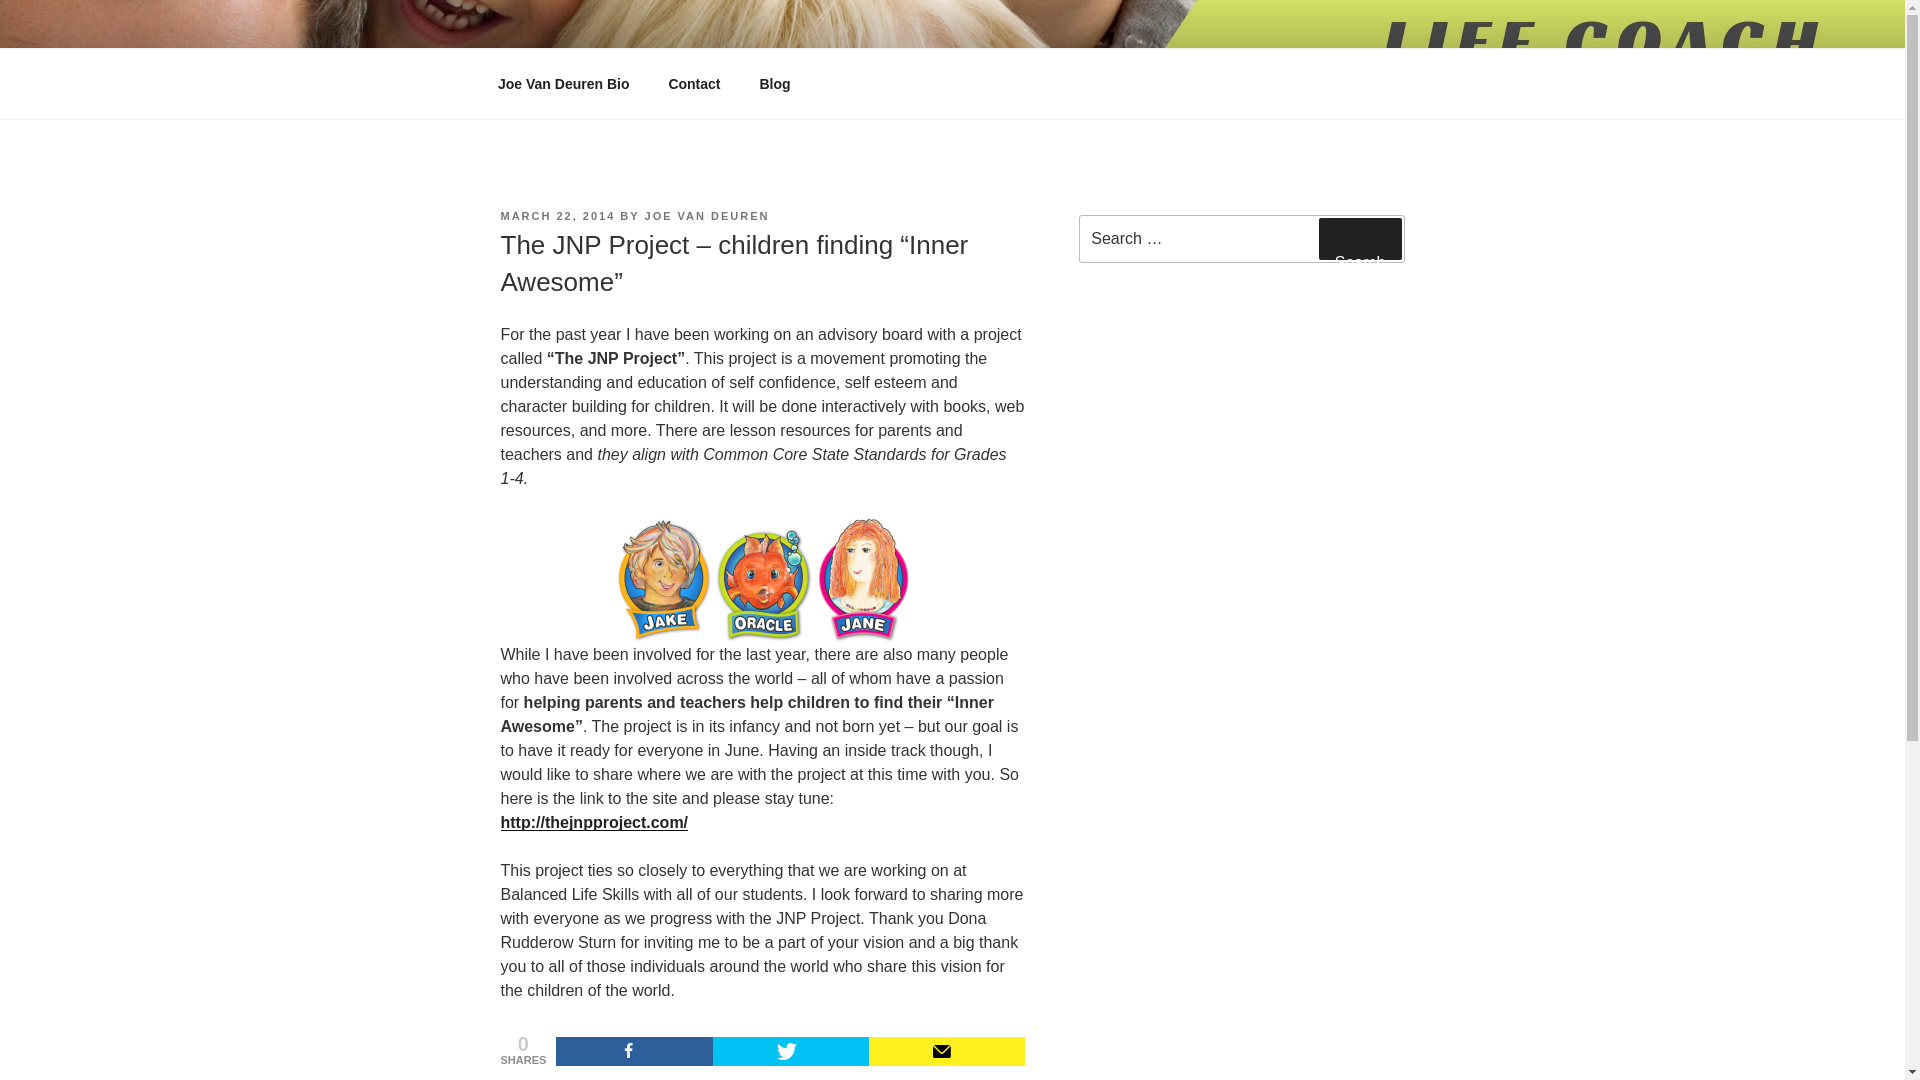 Image resolution: width=1920 pixels, height=1080 pixels. What do you see at coordinates (790, 1050) in the screenshot?
I see `Tweet` at bounding box center [790, 1050].